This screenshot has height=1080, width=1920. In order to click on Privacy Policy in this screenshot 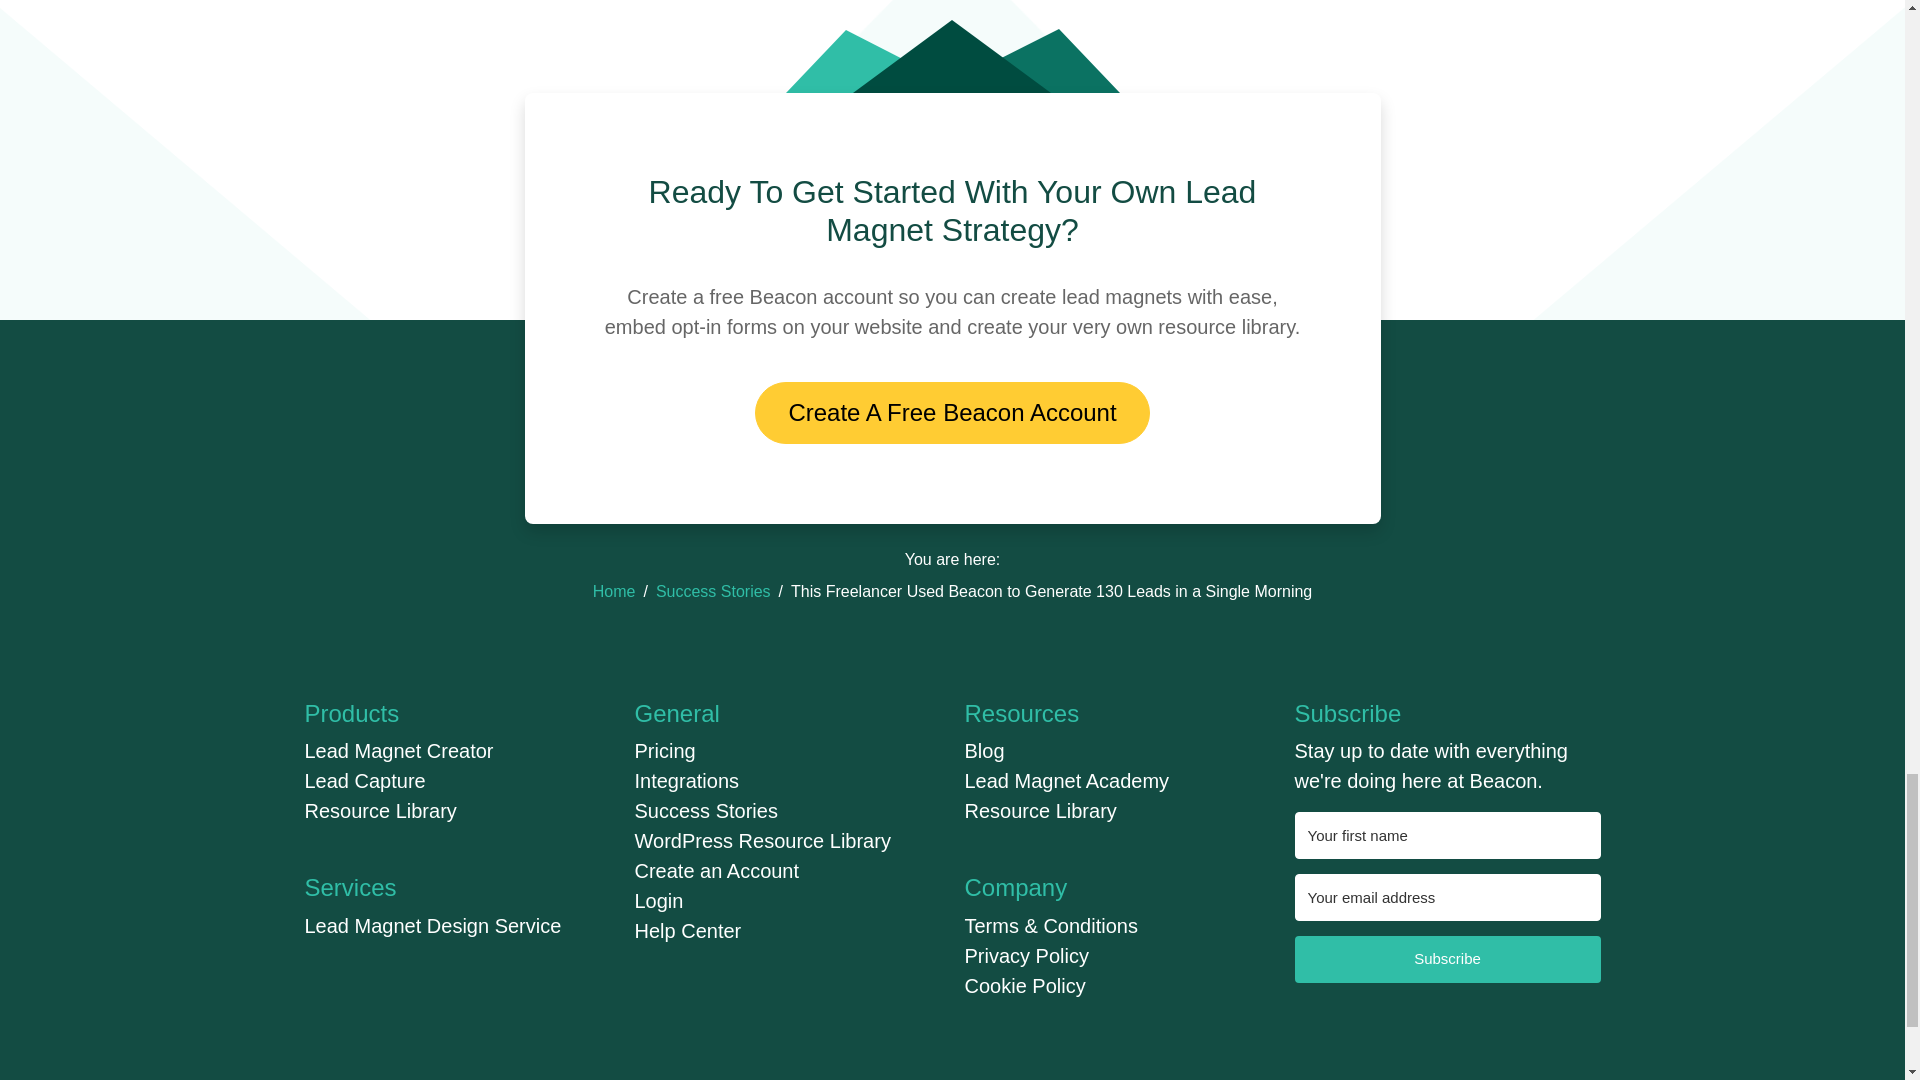, I will do `click(1026, 956)`.